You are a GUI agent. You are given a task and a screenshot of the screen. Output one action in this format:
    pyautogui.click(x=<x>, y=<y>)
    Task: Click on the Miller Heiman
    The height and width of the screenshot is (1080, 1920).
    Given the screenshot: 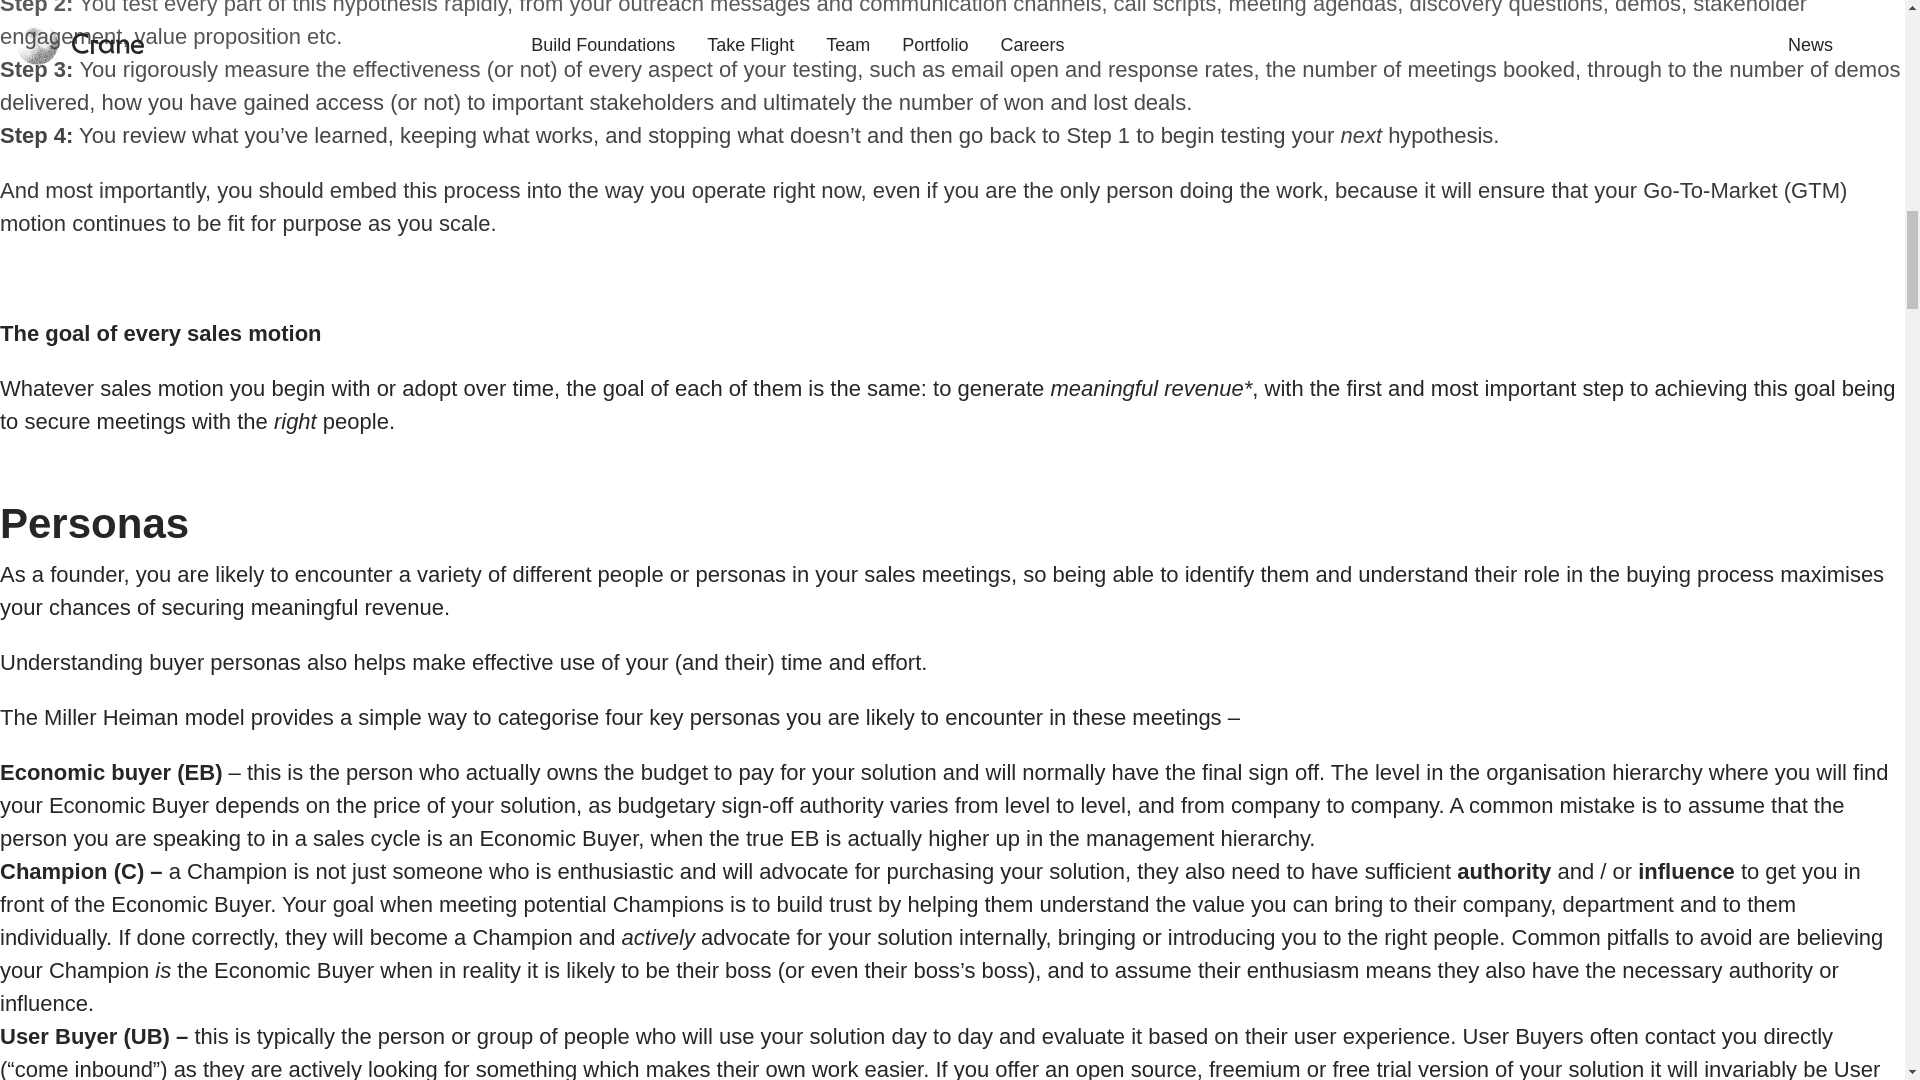 What is the action you would take?
    pyautogui.click(x=111, y=718)
    